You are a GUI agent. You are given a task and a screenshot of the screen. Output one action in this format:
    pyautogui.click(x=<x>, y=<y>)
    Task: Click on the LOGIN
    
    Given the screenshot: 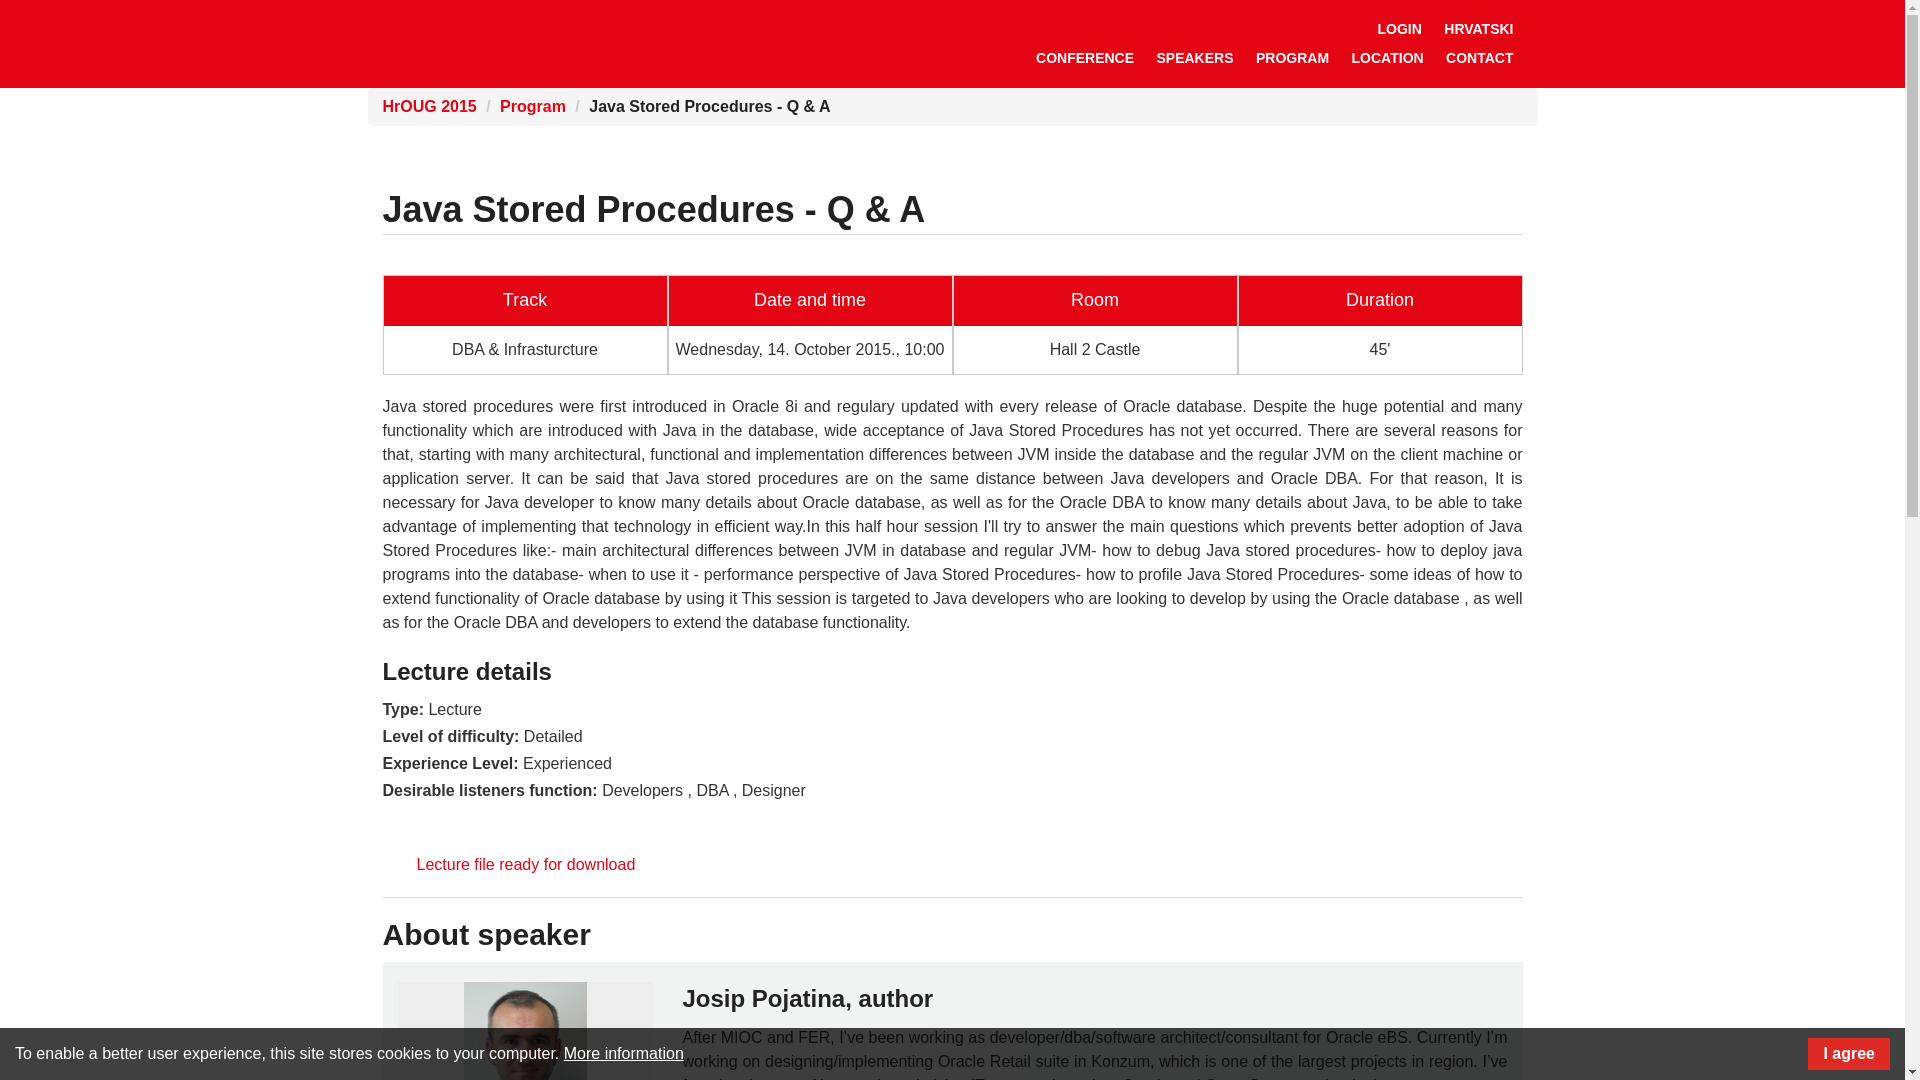 What is the action you would take?
    pyautogui.click(x=1398, y=28)
    